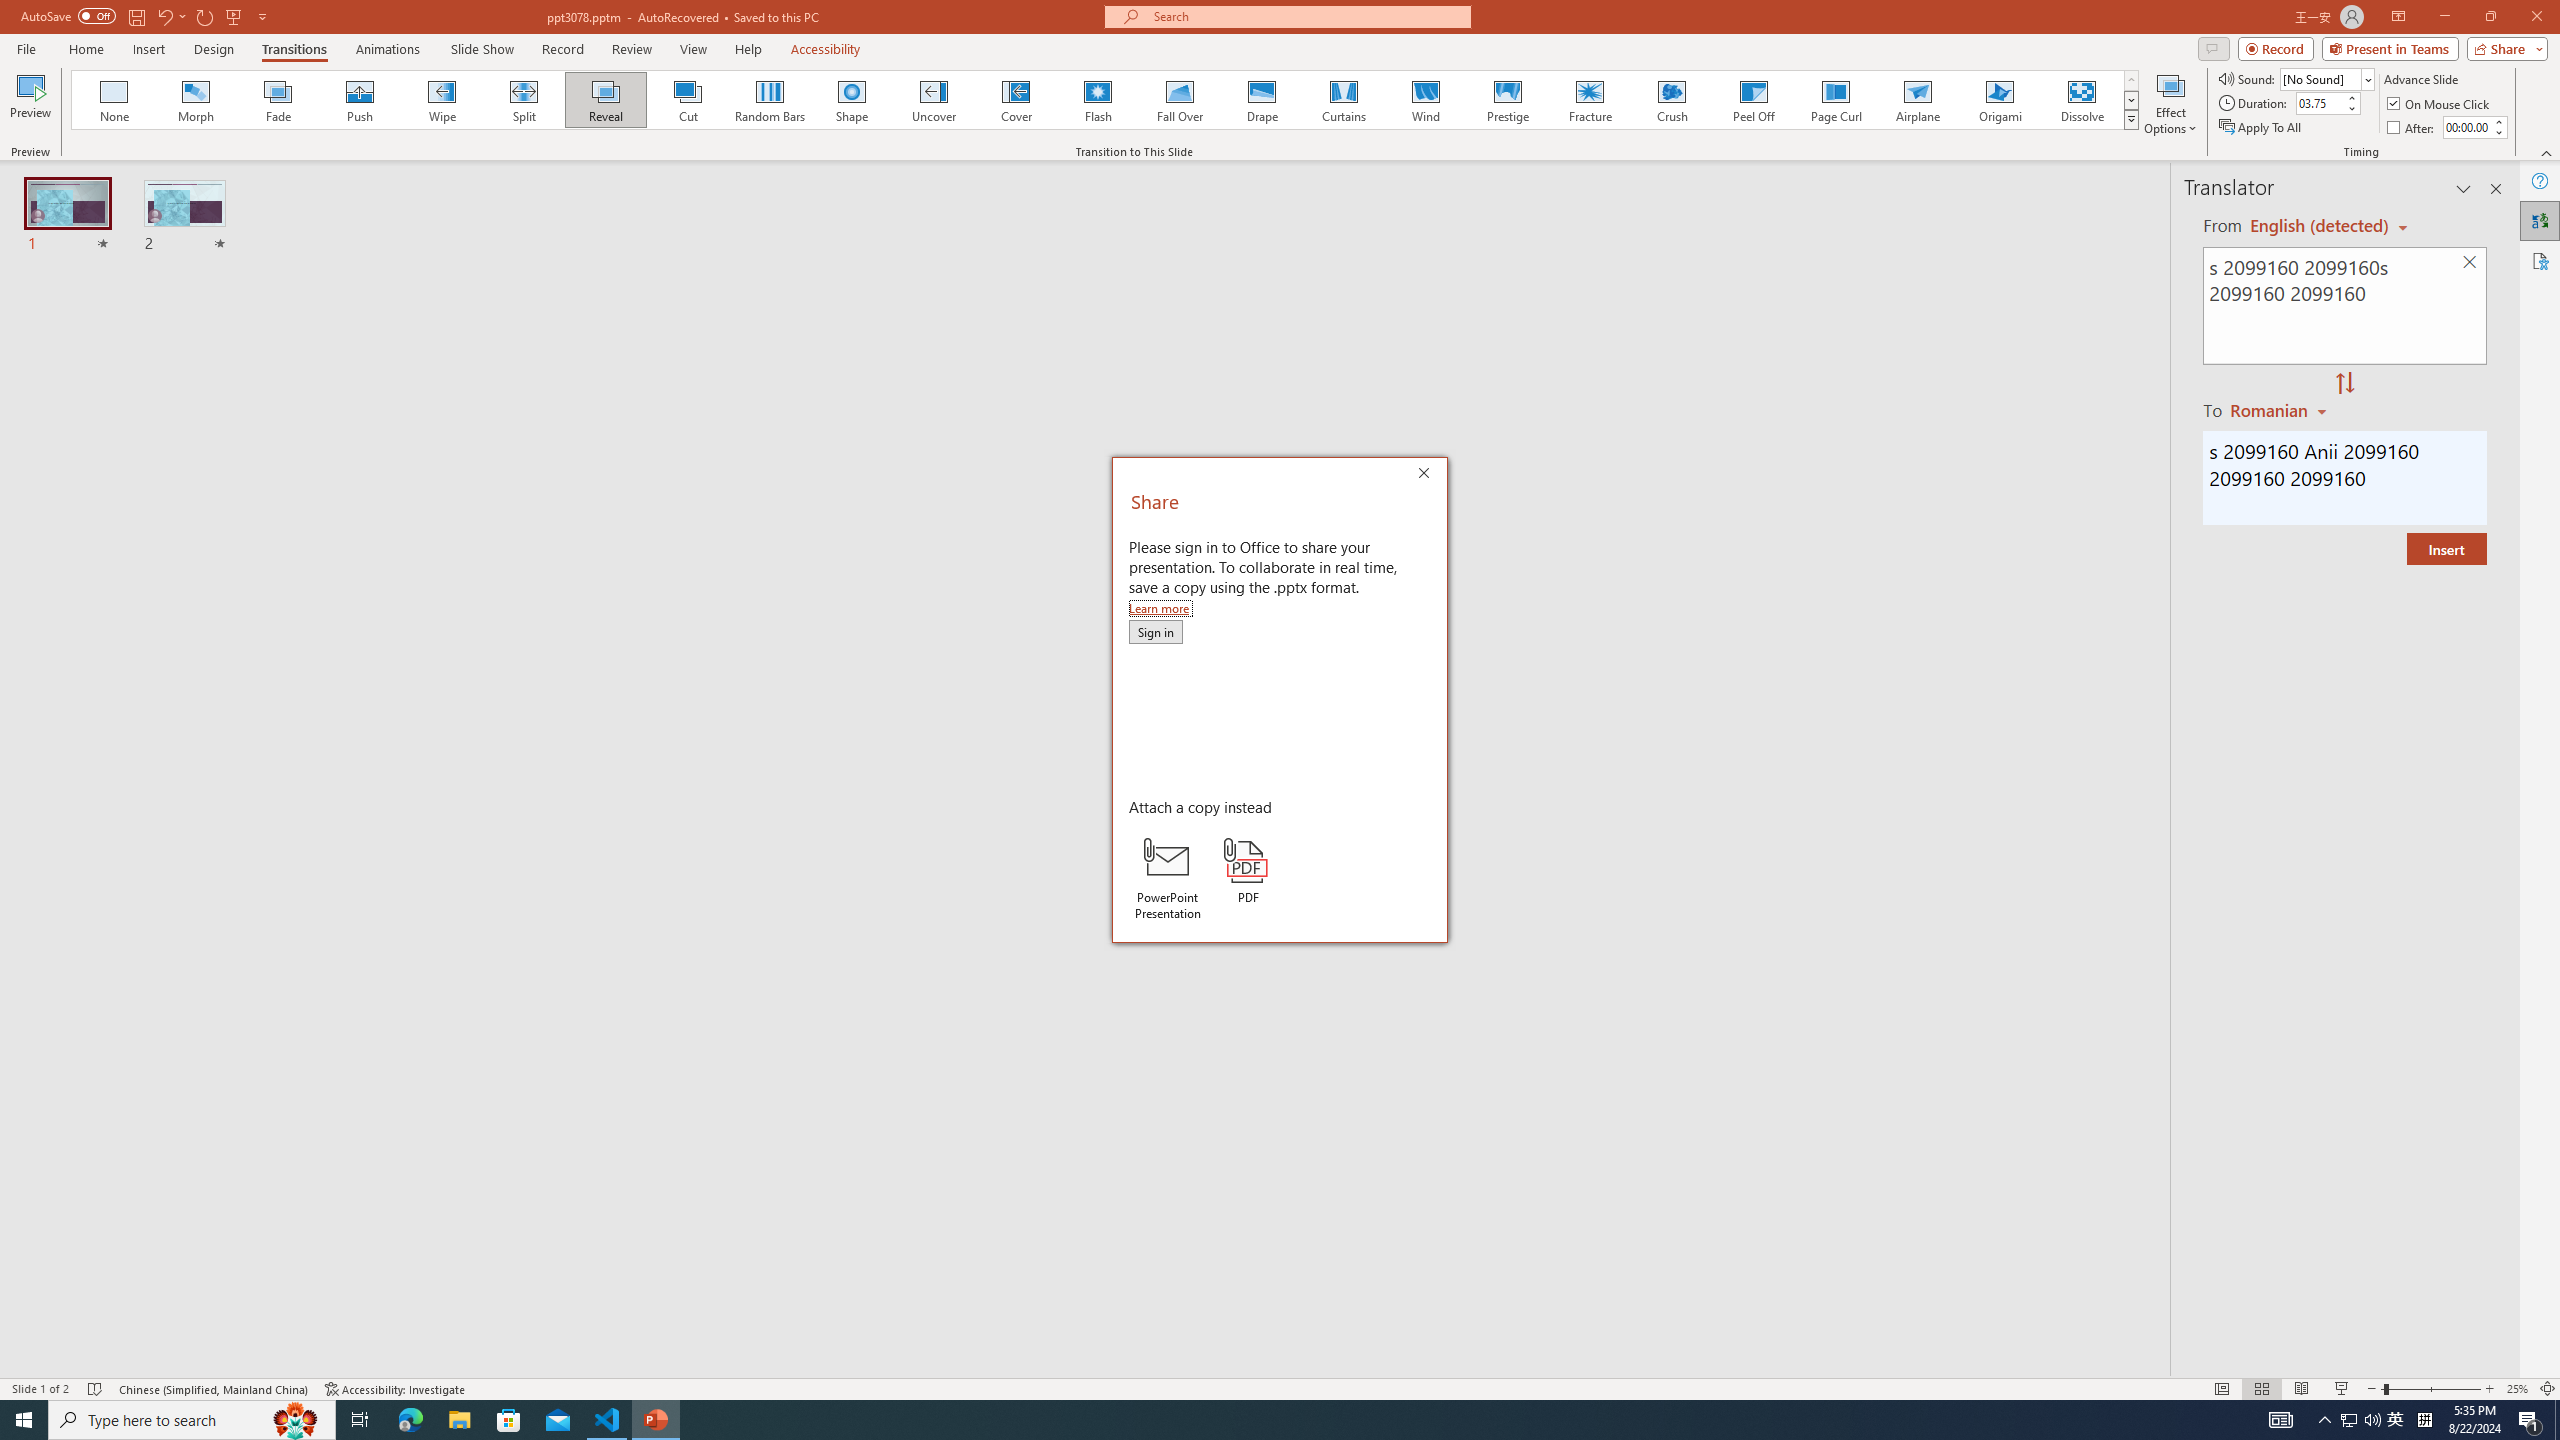 Image resolution: width=2560 pixels, height=1440 pixels. What do you see at coordinates (360, 100) in the screenshot?
I see `Push` at bounding box center [360, 100].